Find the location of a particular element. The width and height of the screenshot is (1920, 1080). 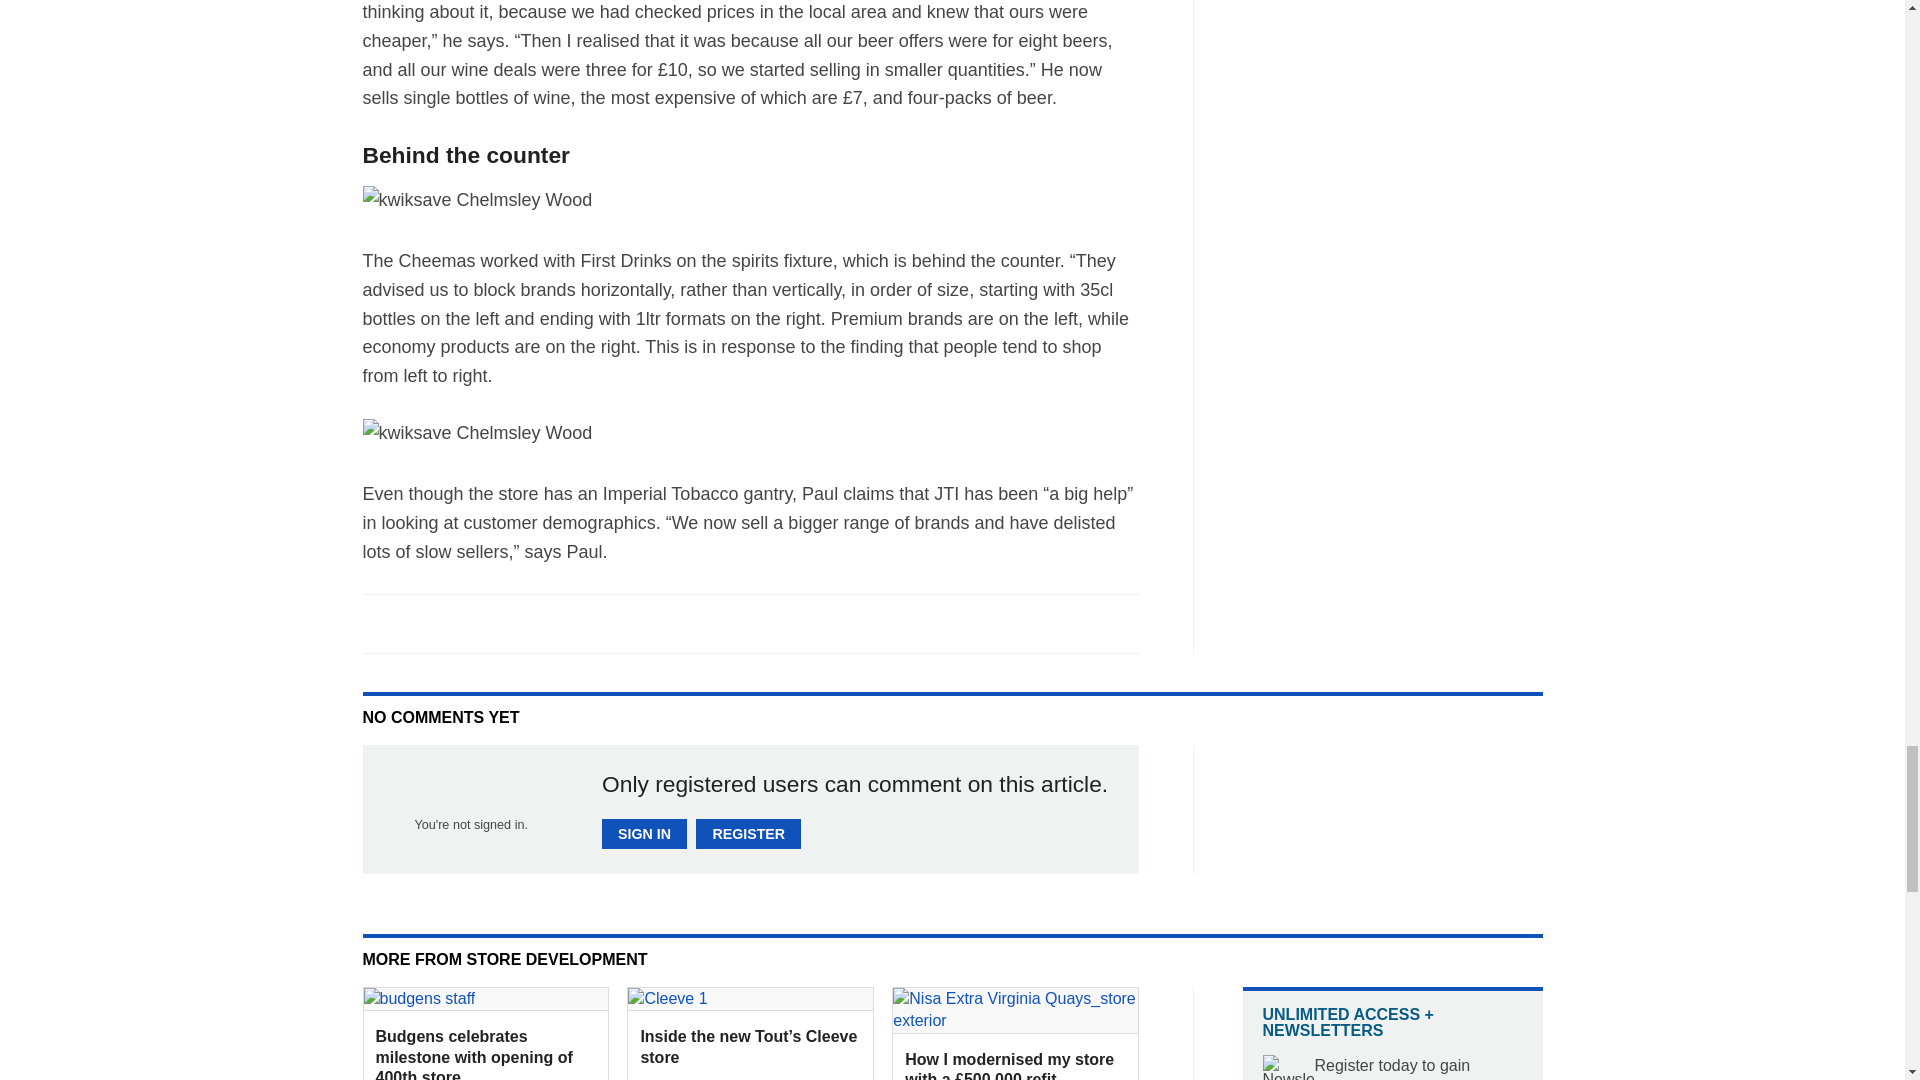

No comments is located at coordinates (1108, 634).